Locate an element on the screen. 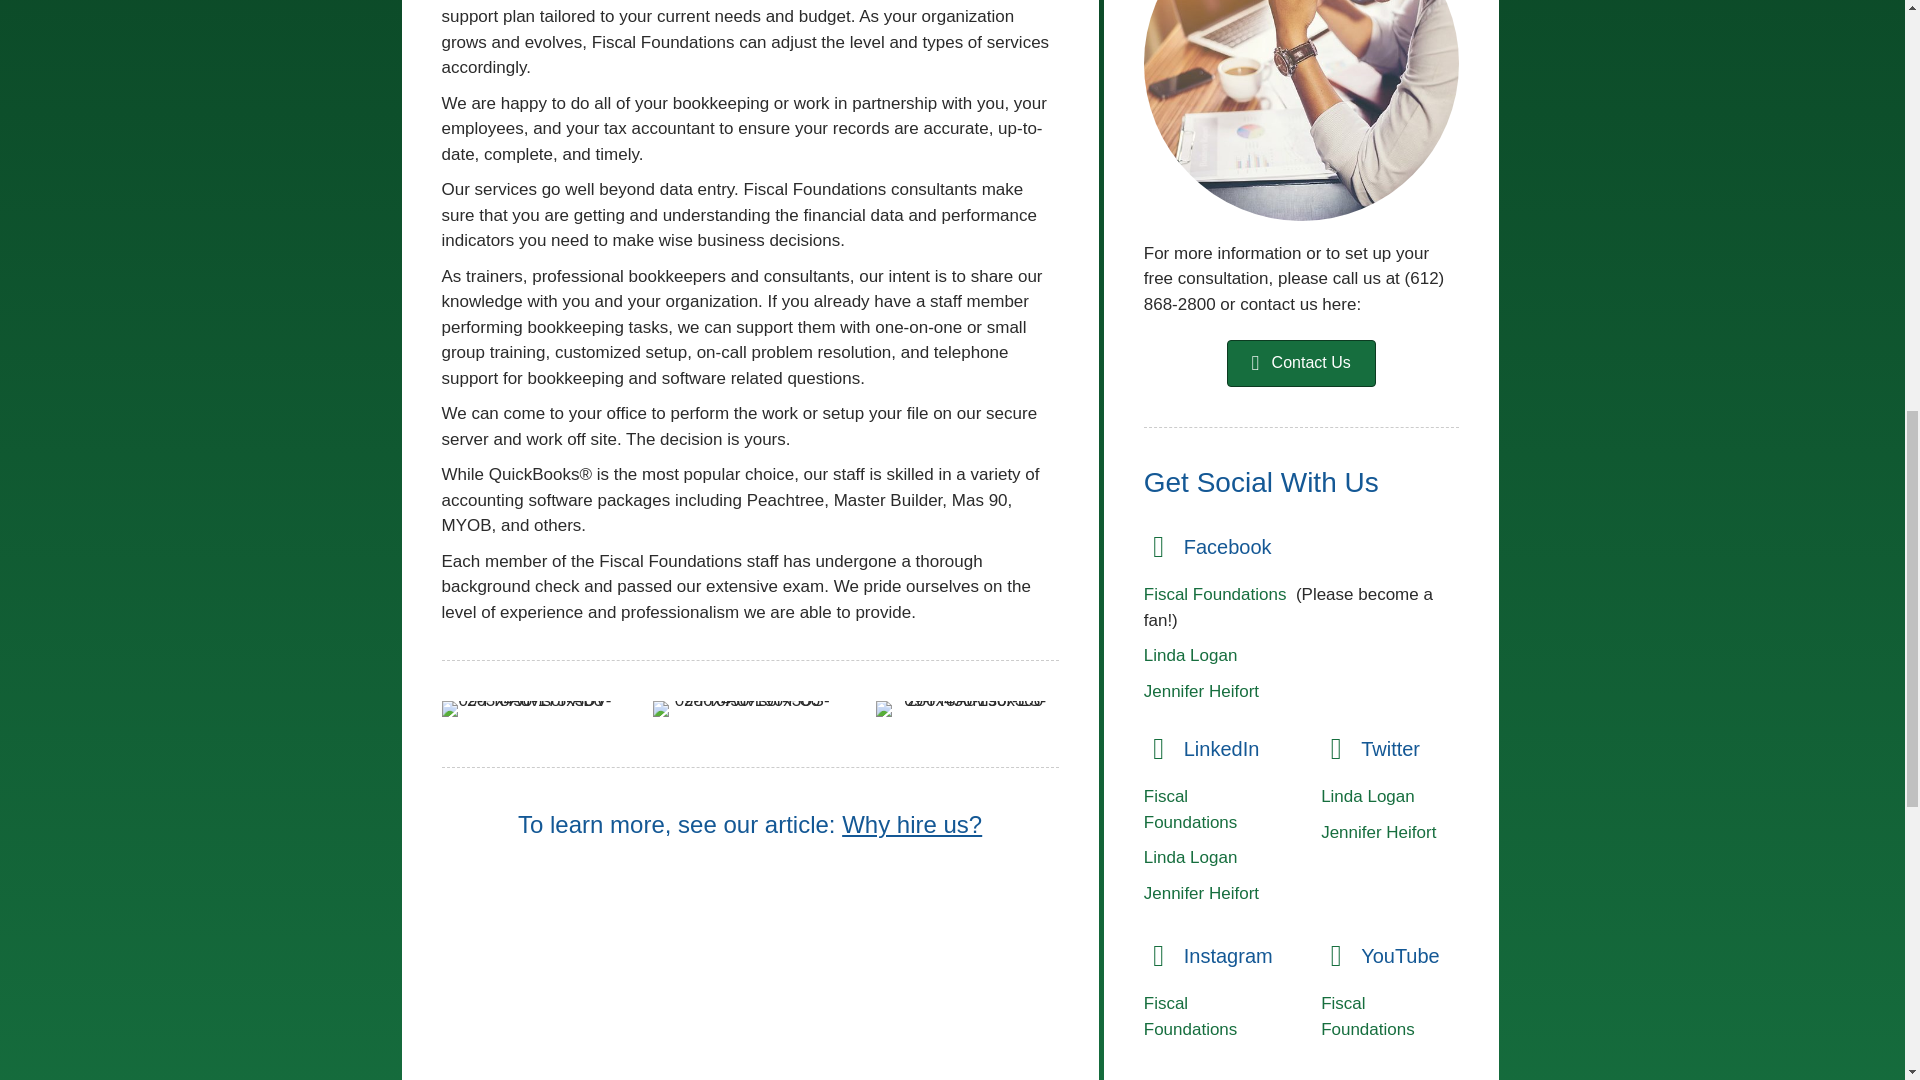  stressed-out is located at coordinates (1302, 110).